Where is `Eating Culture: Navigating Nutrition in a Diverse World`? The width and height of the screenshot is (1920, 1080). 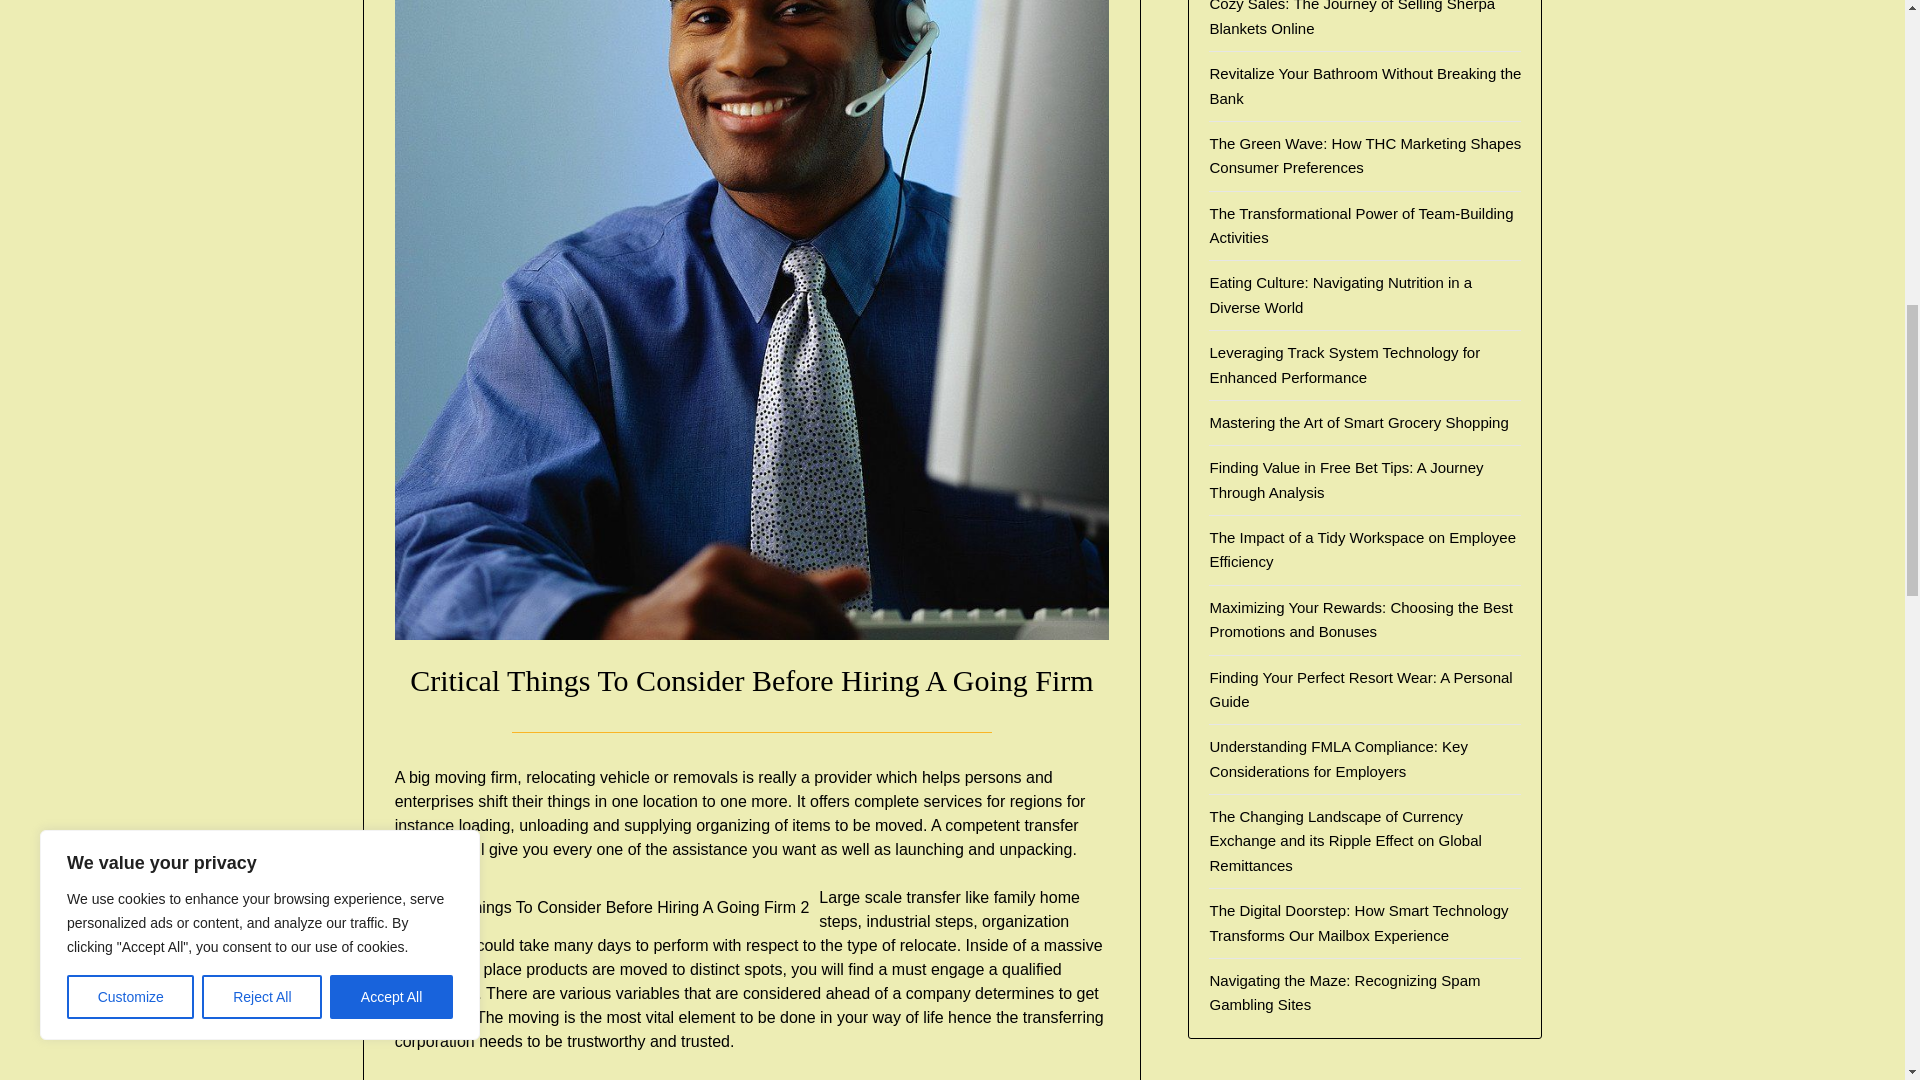
Eating Culture: Navigating Nutrition in a Diverse World is located at coordinates (1340, 294).